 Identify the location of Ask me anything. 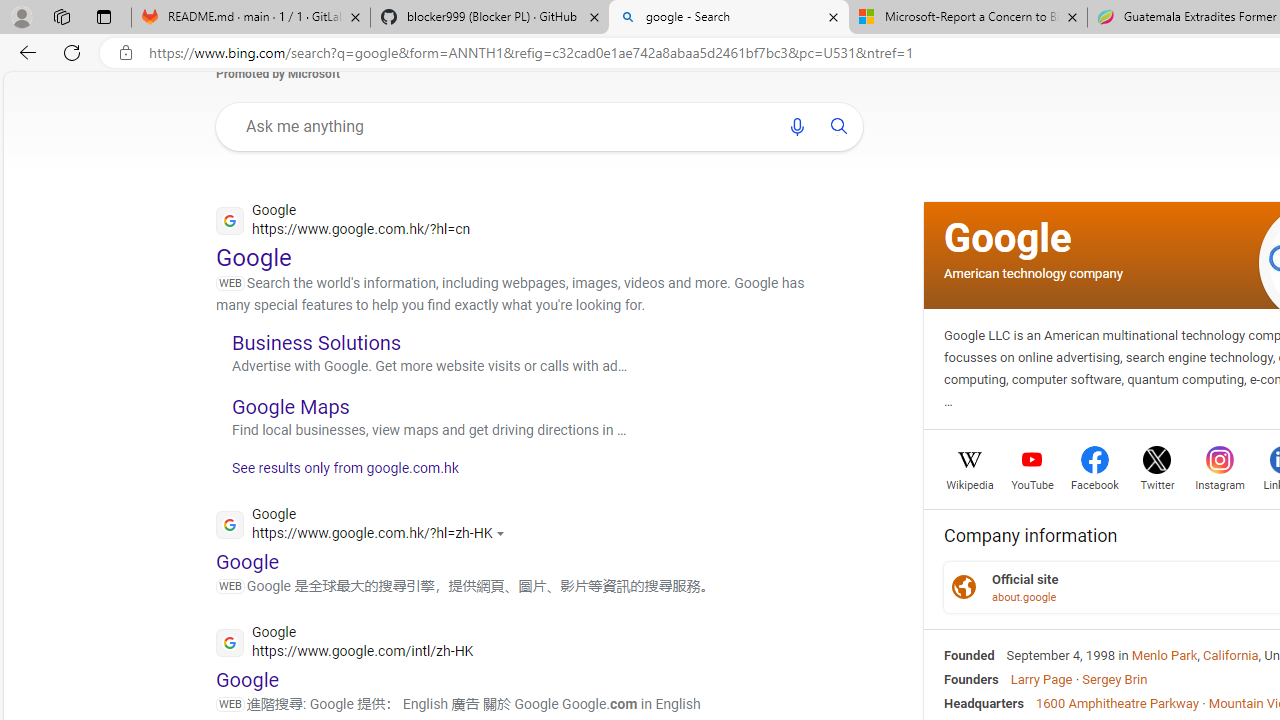
(502, 126).